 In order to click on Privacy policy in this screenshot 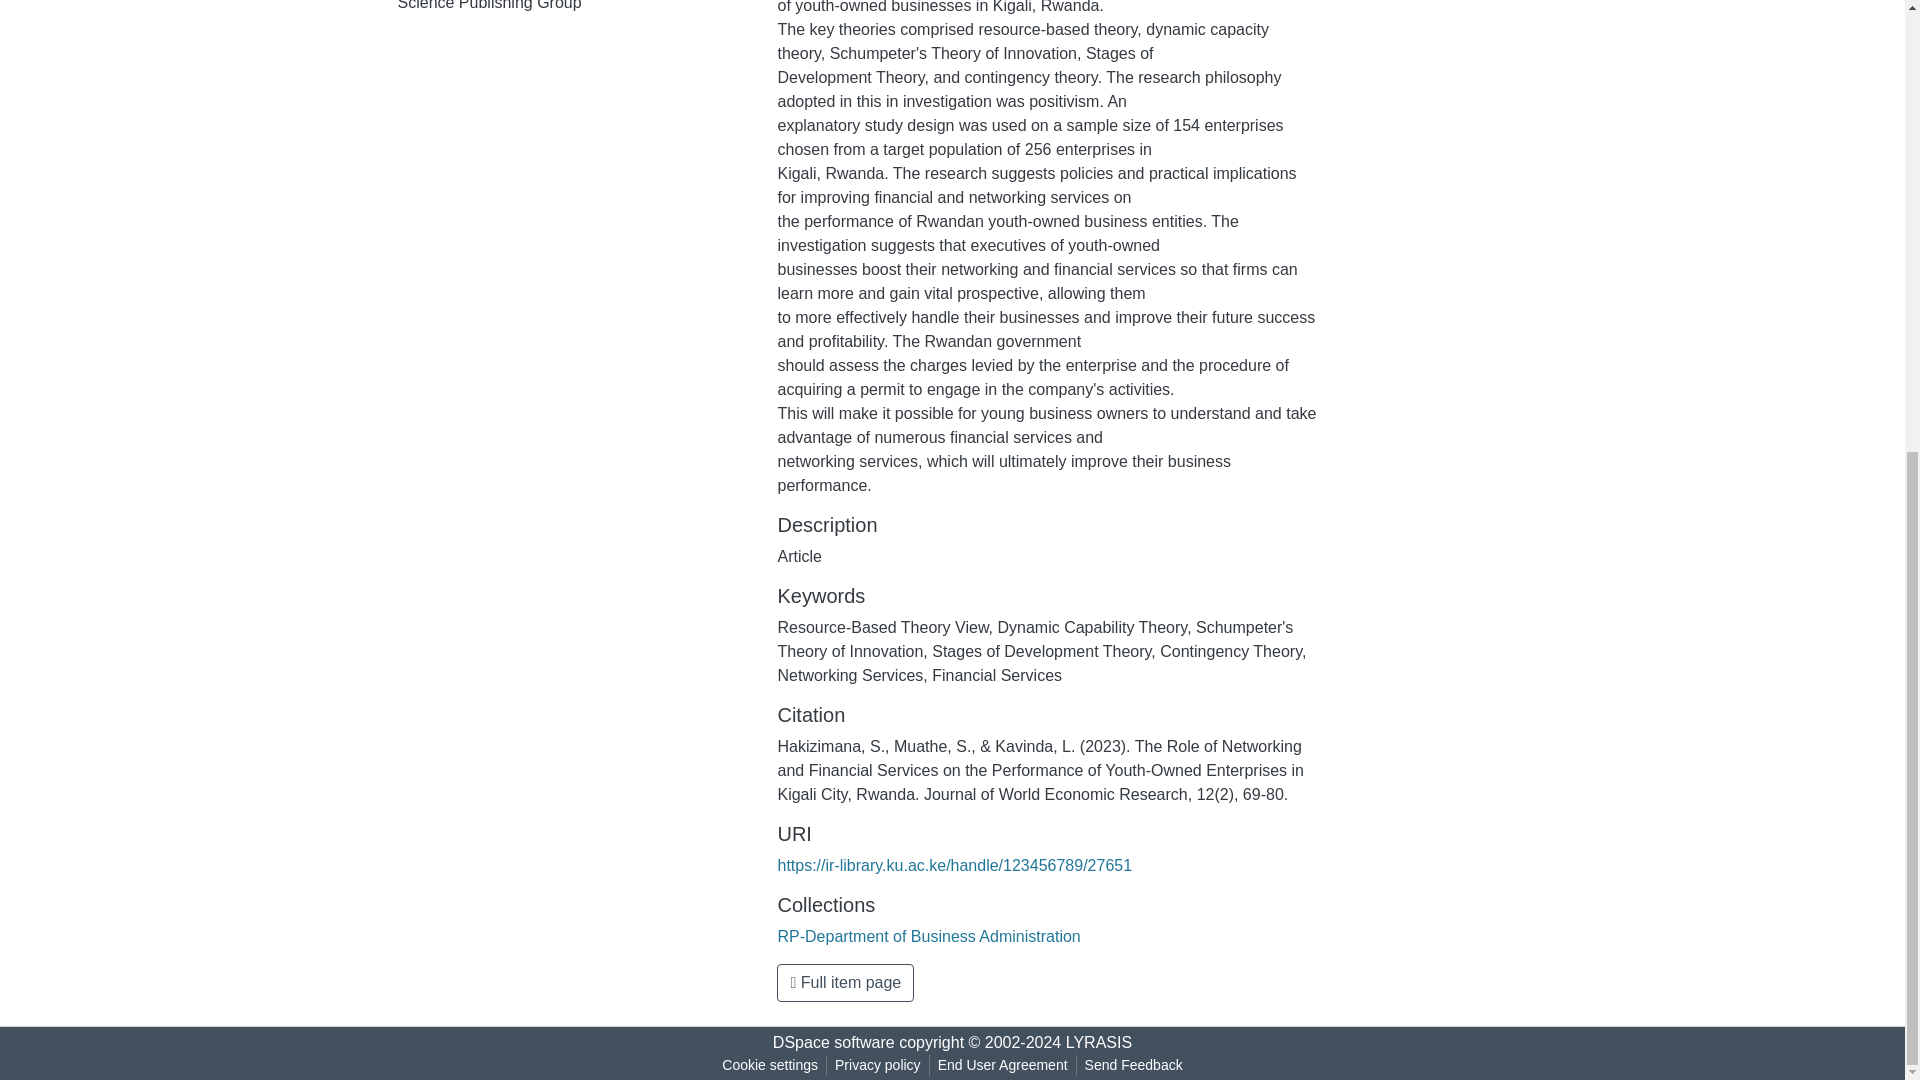, I will do `click(878, 1065)`.